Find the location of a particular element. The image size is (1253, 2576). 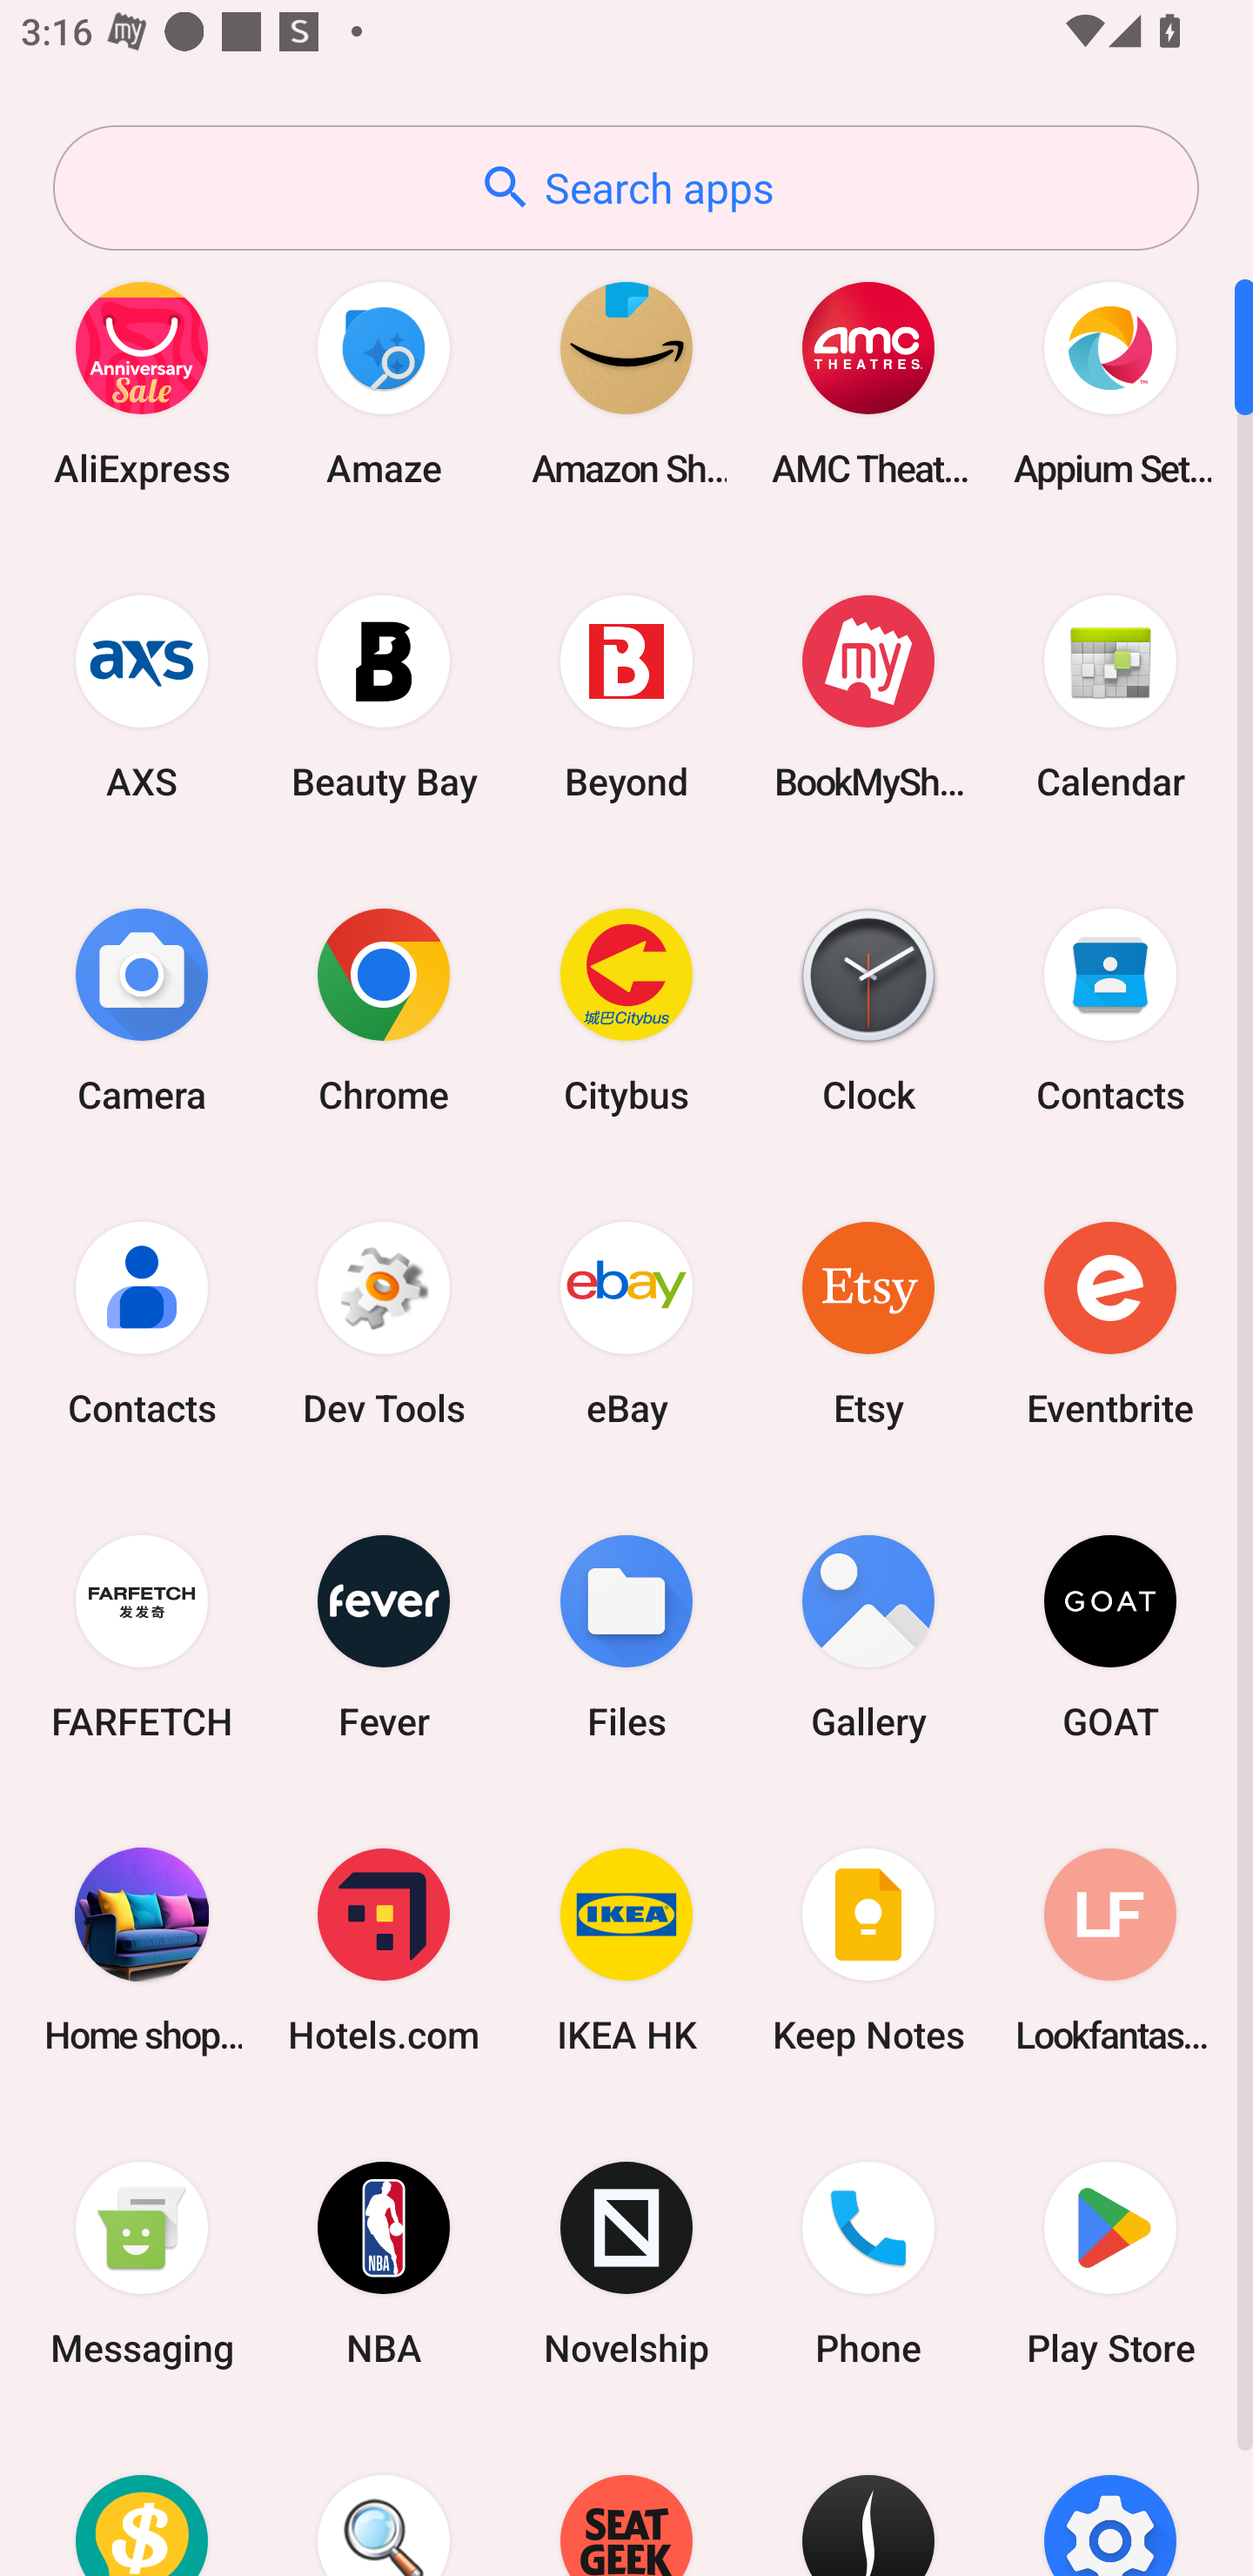

BookMyShow is located at coordinates (868, 696).